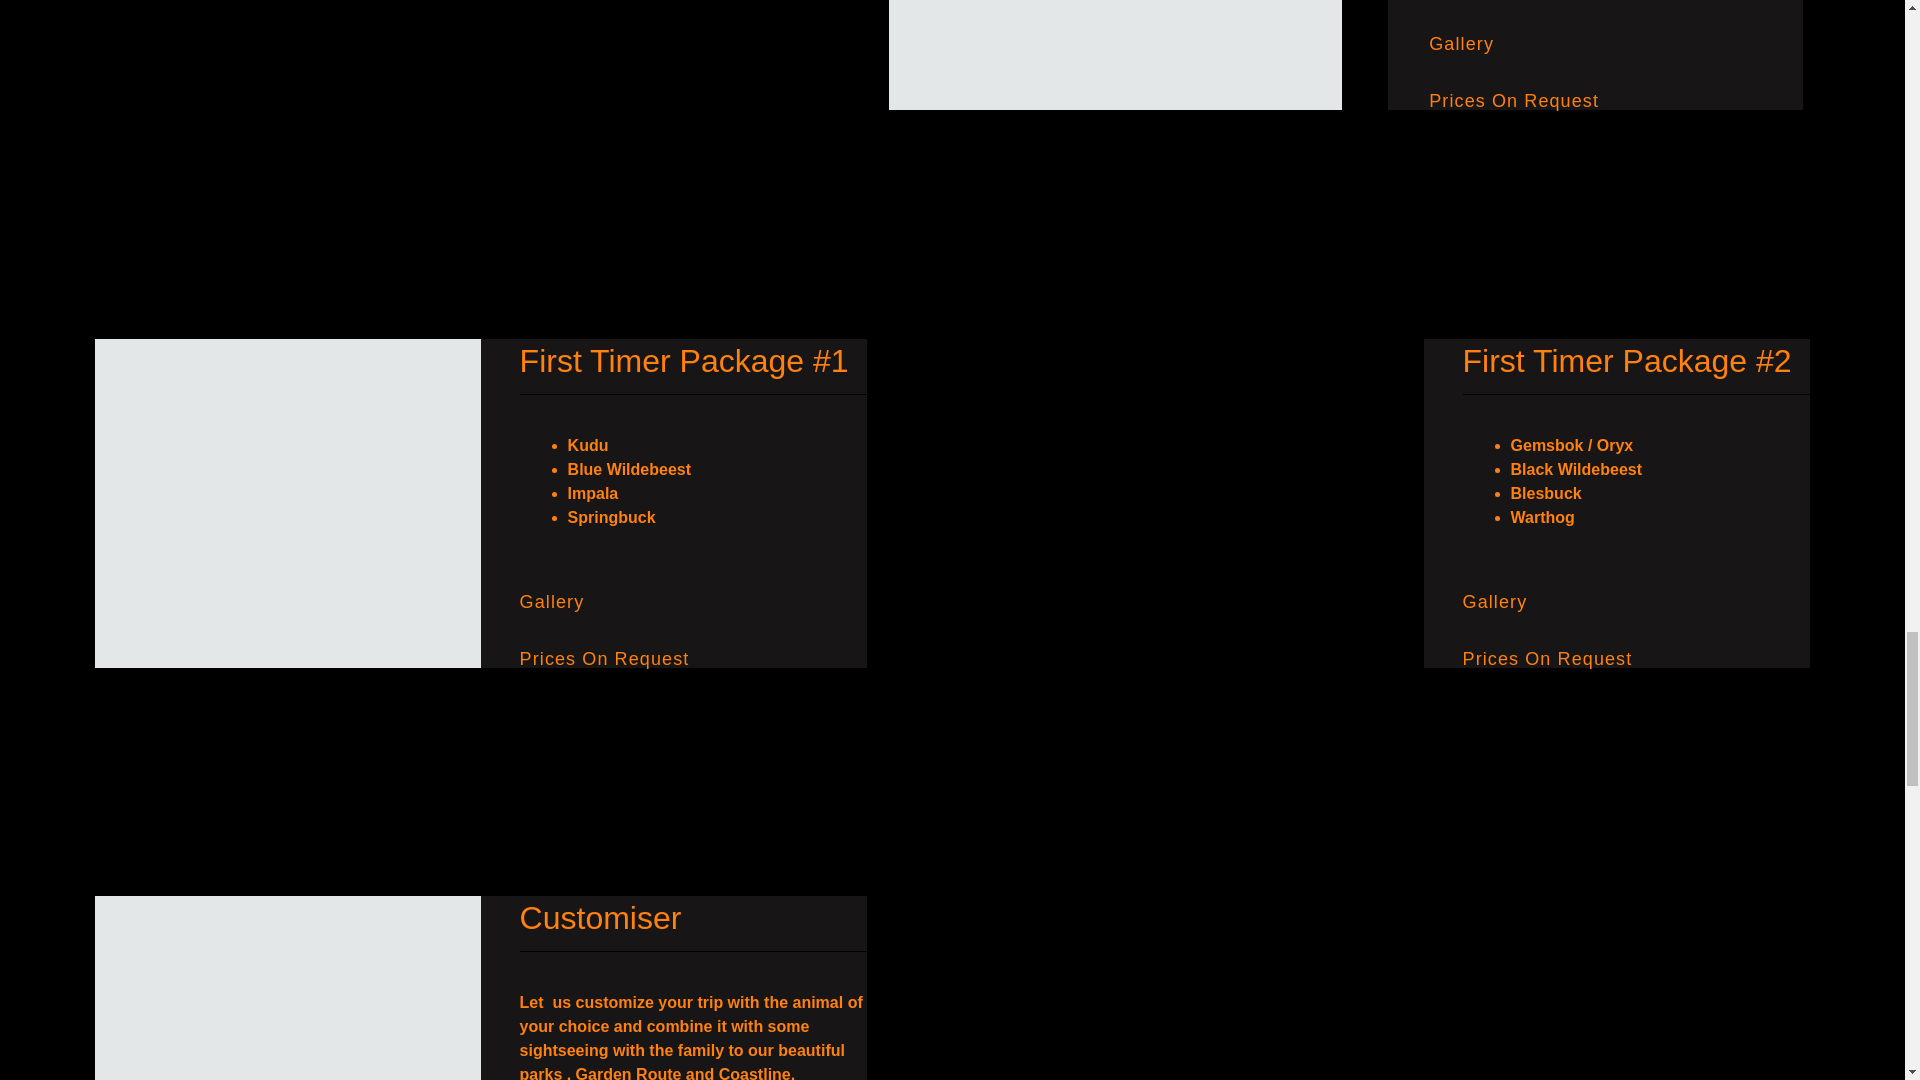 The image size is (1920, 1080). I want to click on Prices On Request, so click(604, 658).